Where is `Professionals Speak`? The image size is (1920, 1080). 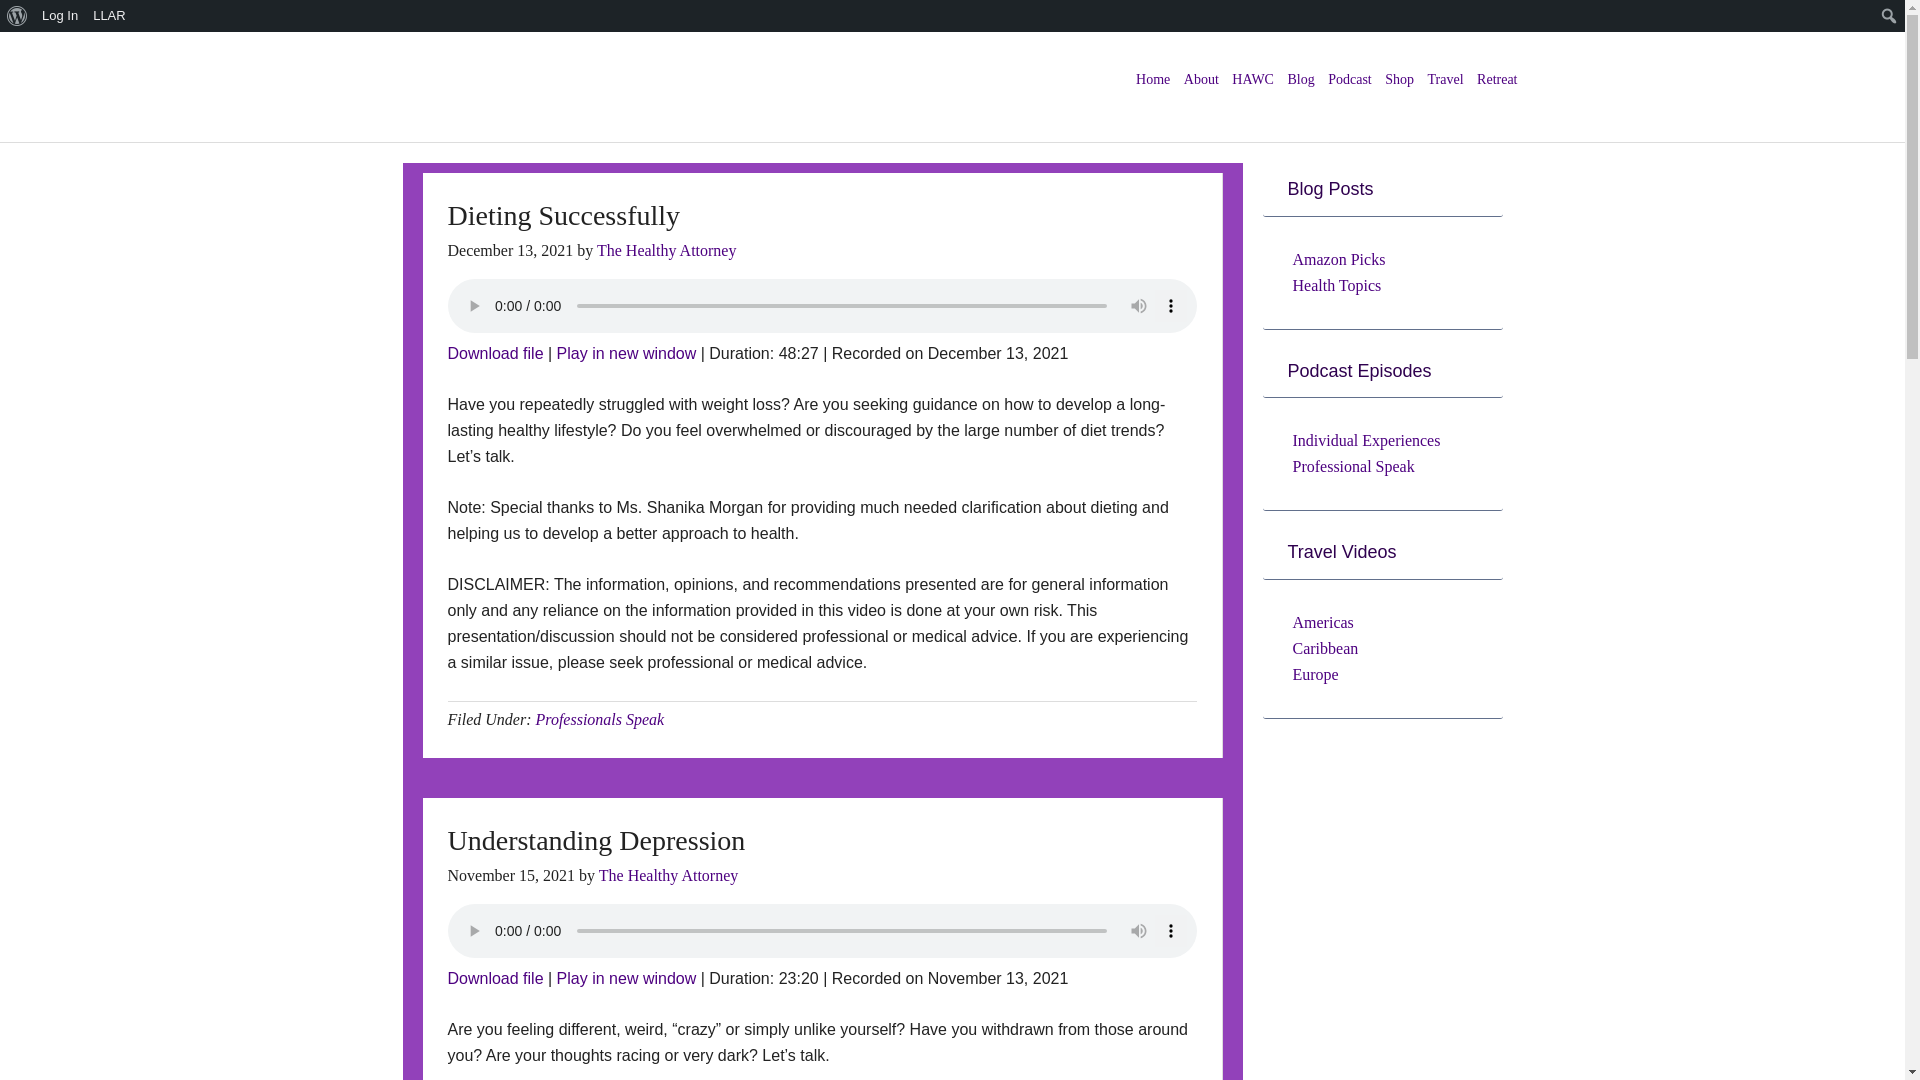
Professionals Speak is located at coordinates (600, 718).